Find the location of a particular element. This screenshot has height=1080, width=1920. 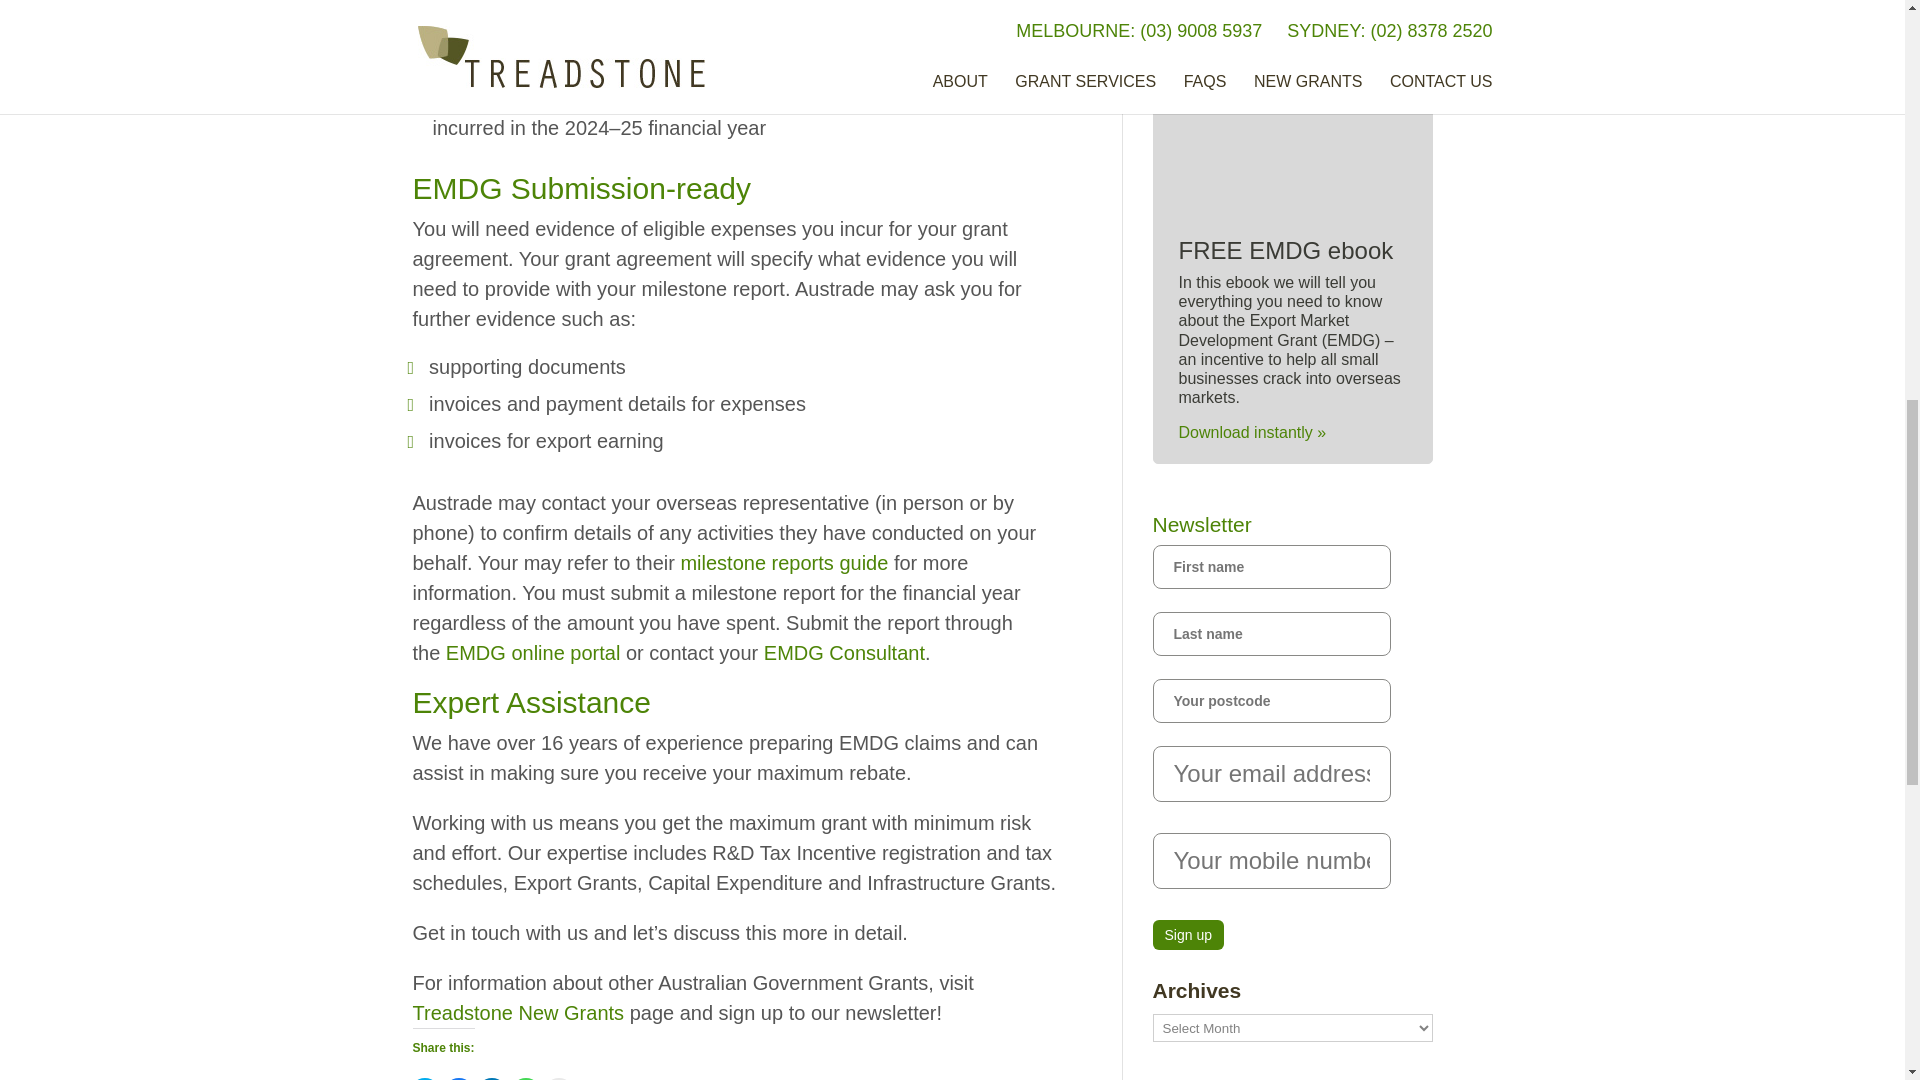

Click to share on Facebook is located at coordinates (458, 1078).